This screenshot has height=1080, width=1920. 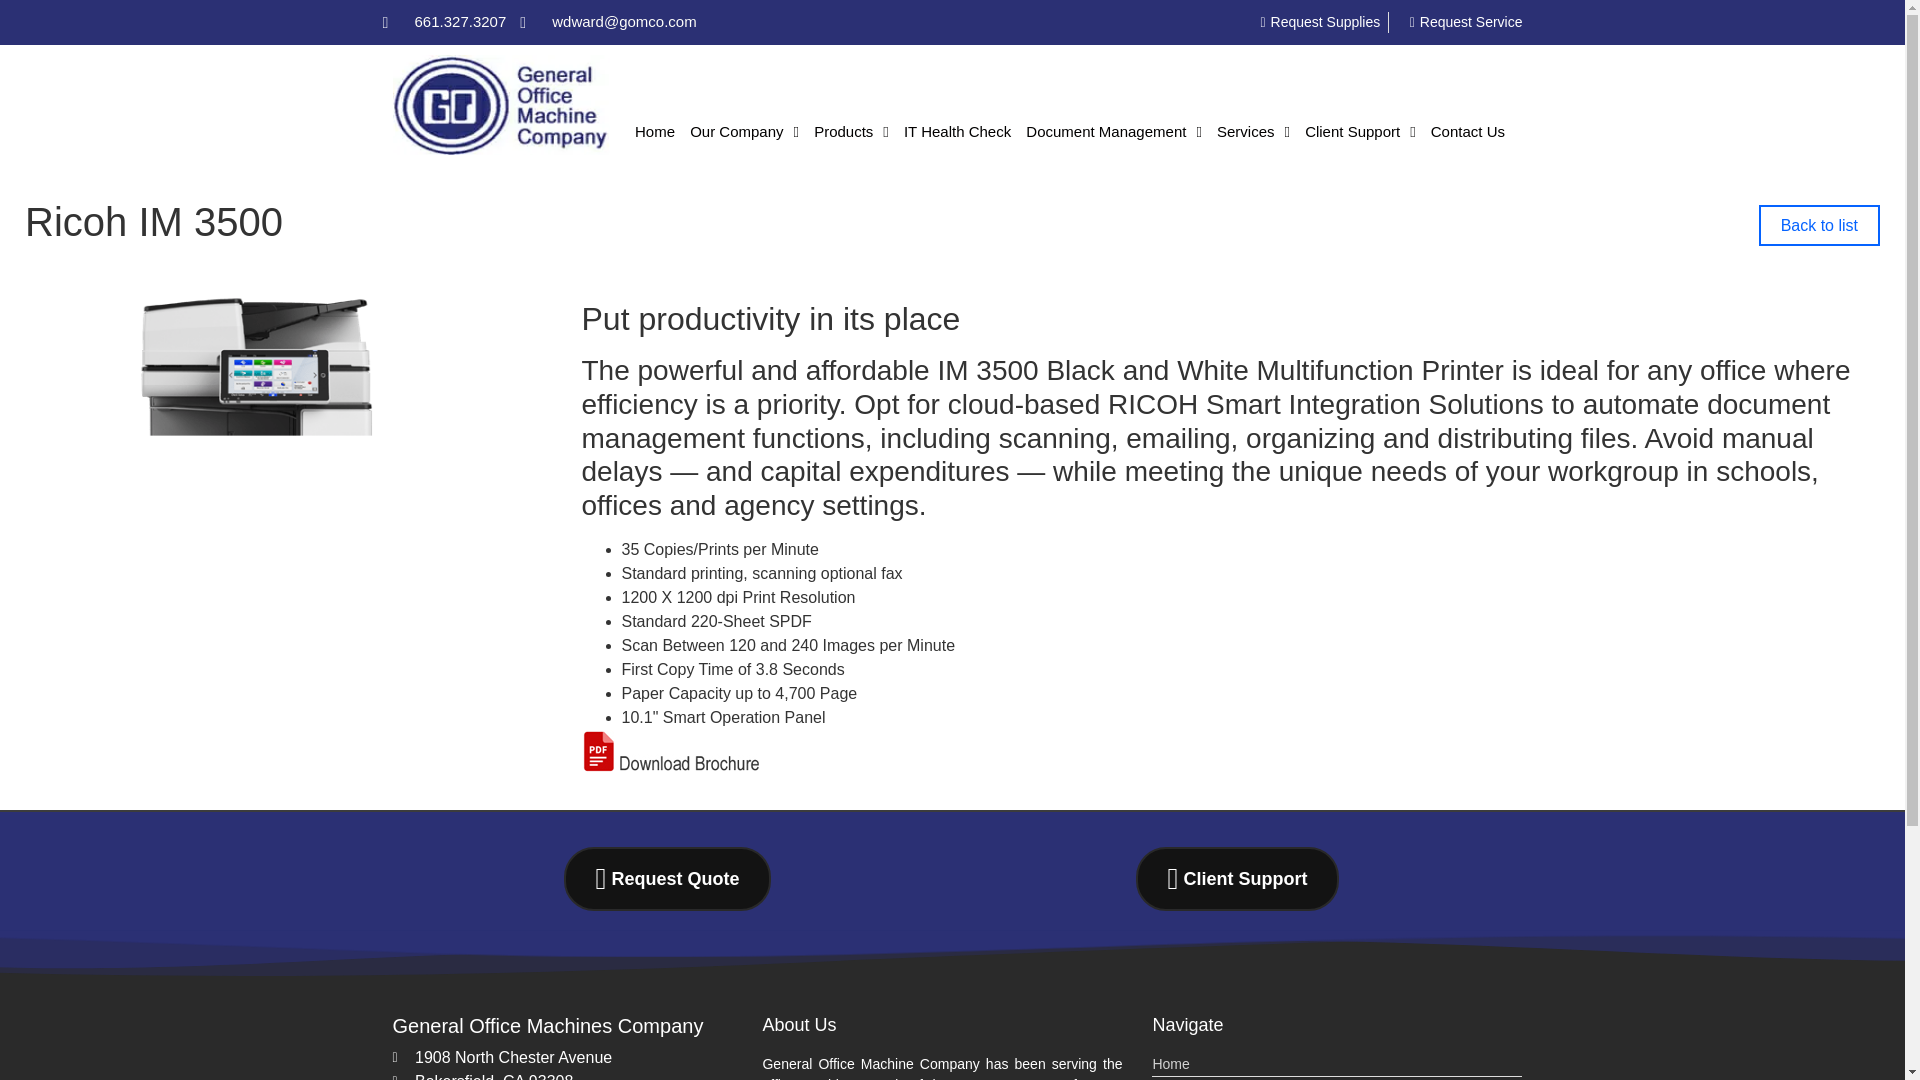 What do you see at coordinates (444, 22) in the screenshot?
I see `661.327.3207` at bounding box center [444, 22].